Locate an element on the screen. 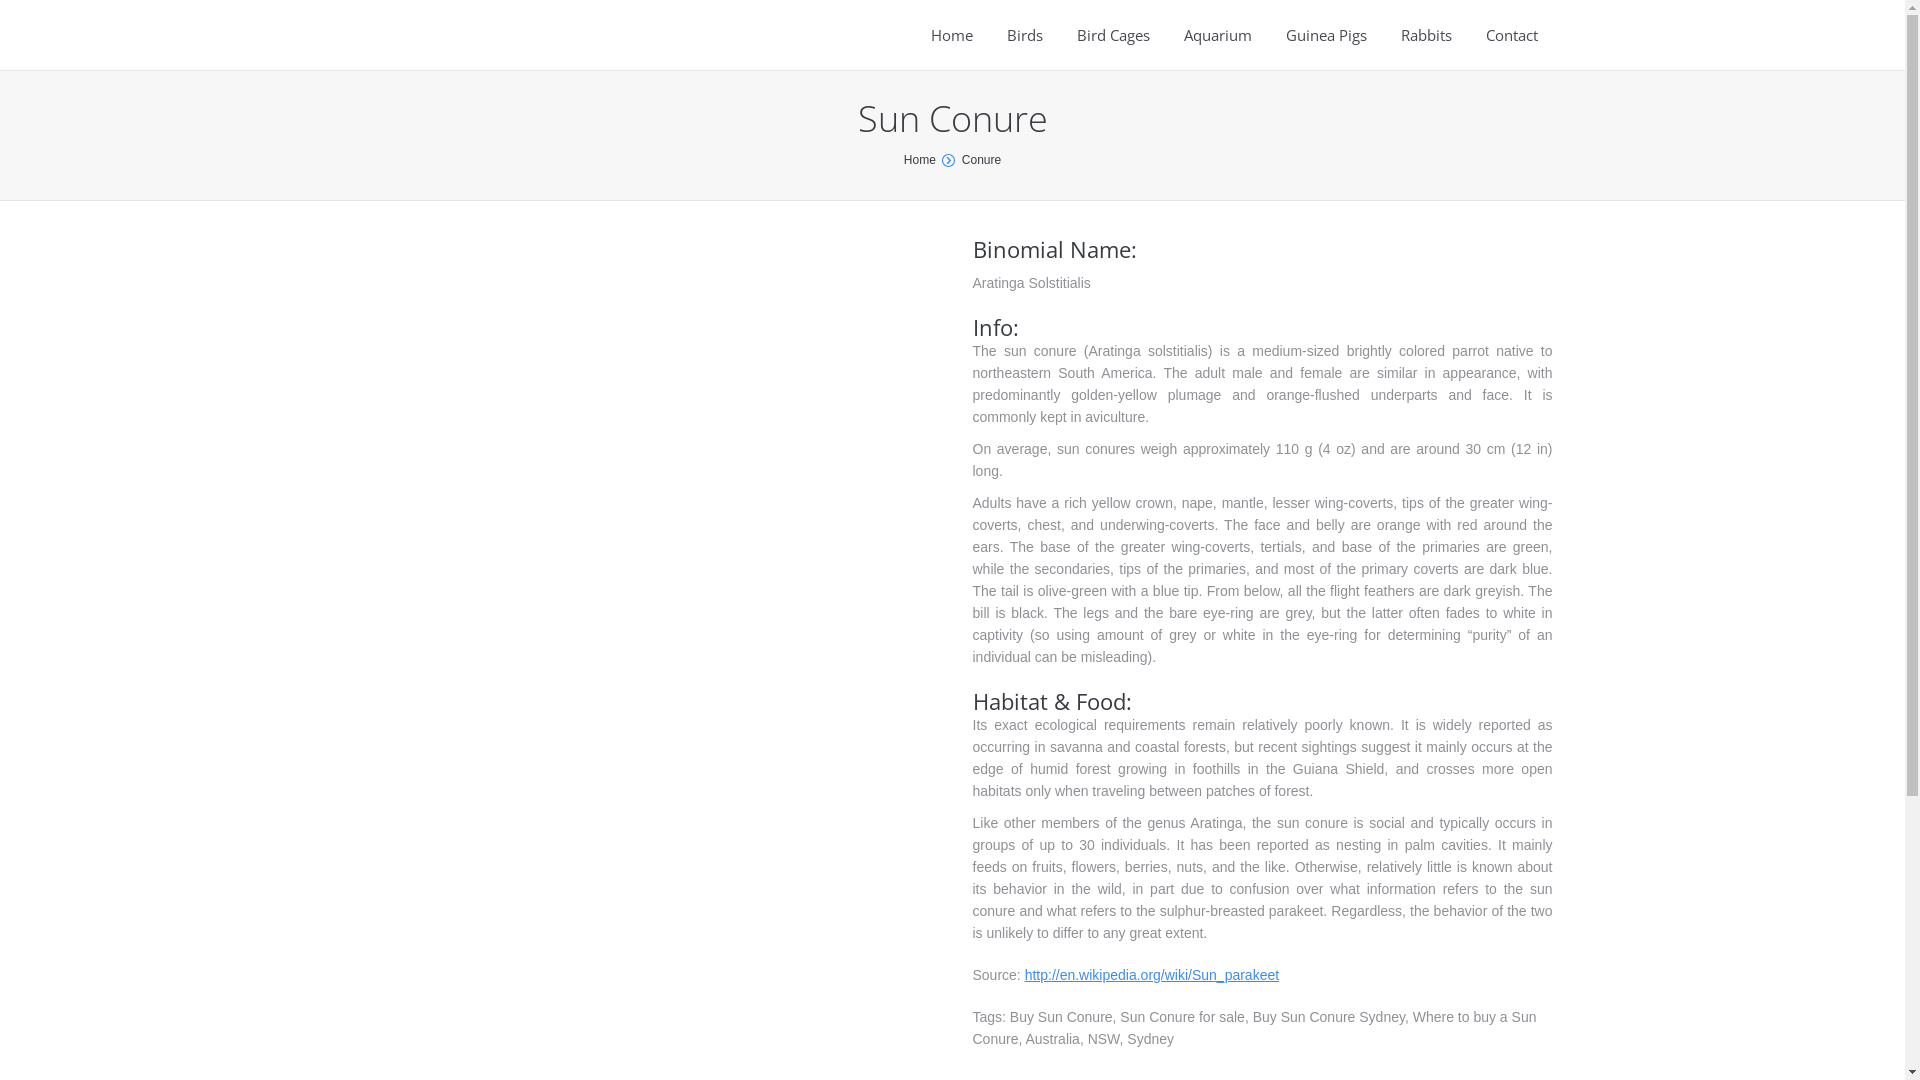  Guinea Pigs is located at coordinates (1326, 35).